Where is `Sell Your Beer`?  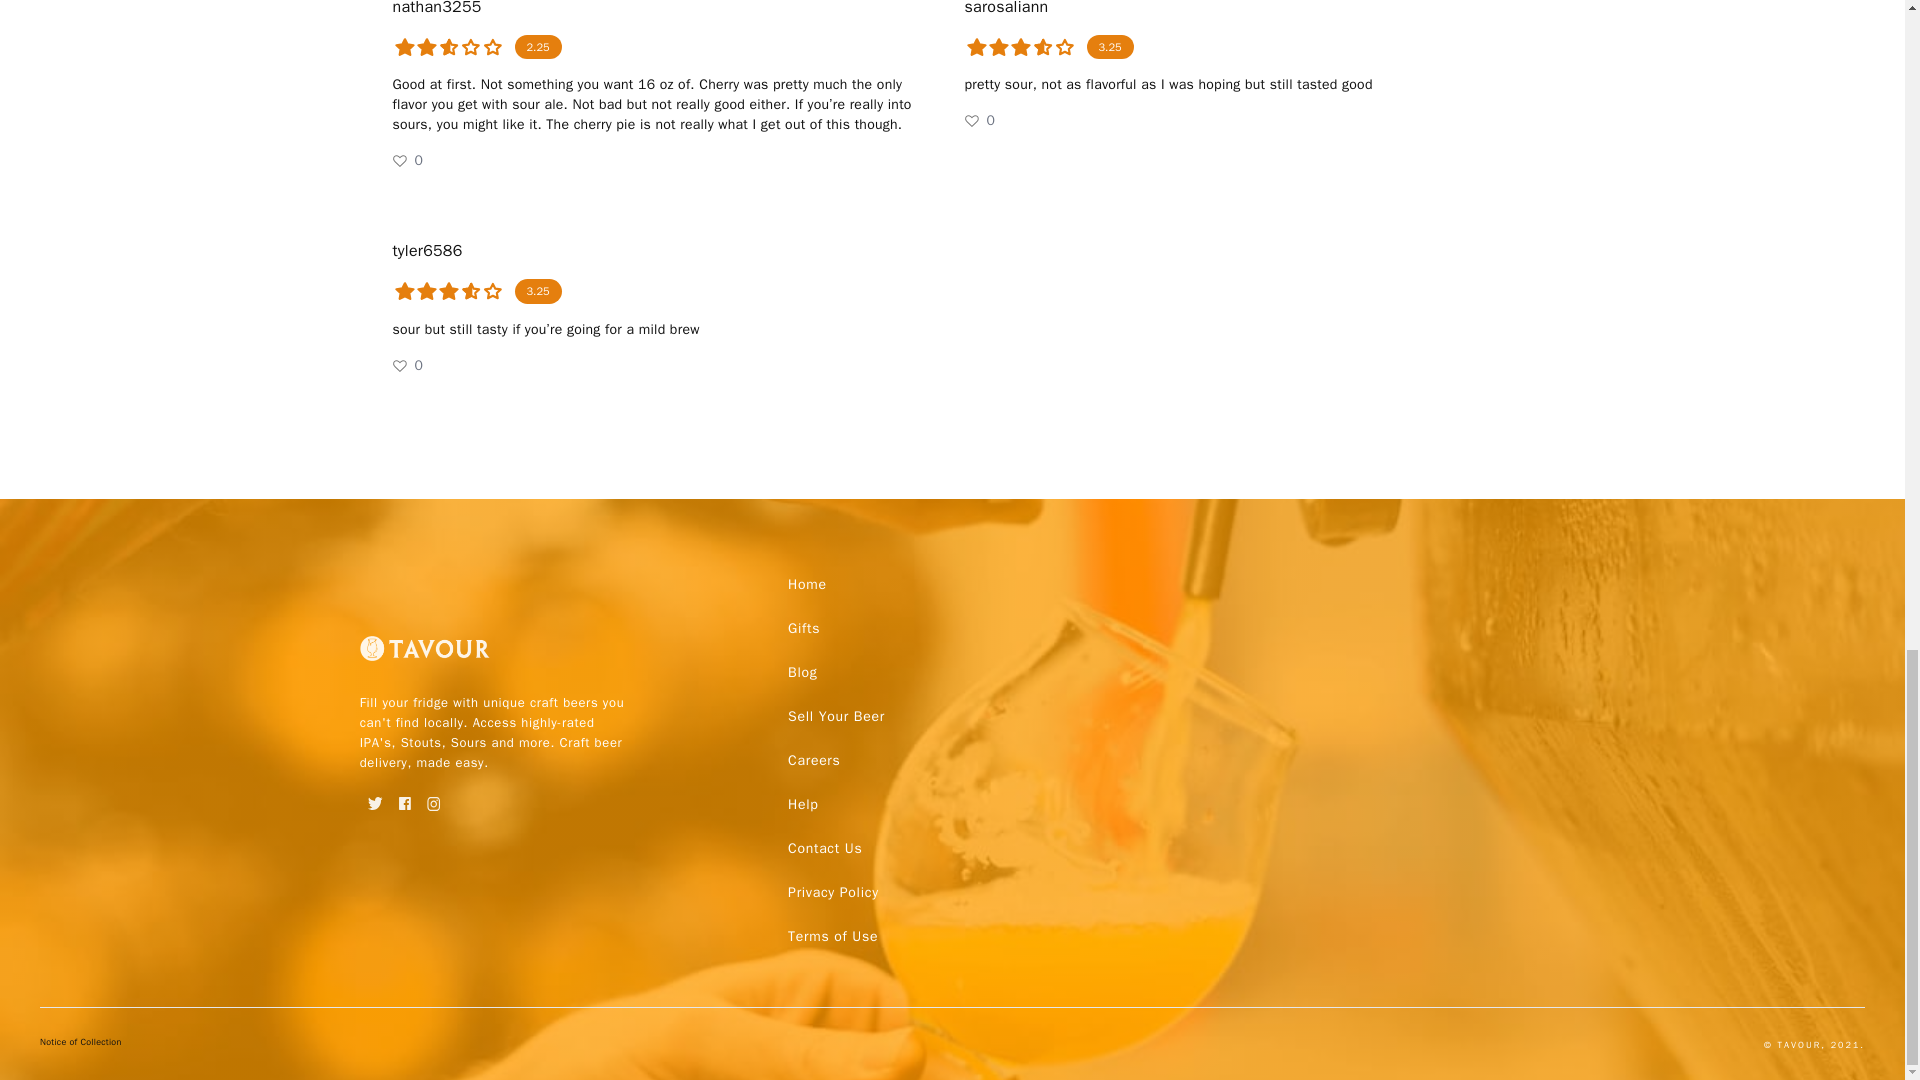
Sell Your Beer is located at coordinates (836, 716).